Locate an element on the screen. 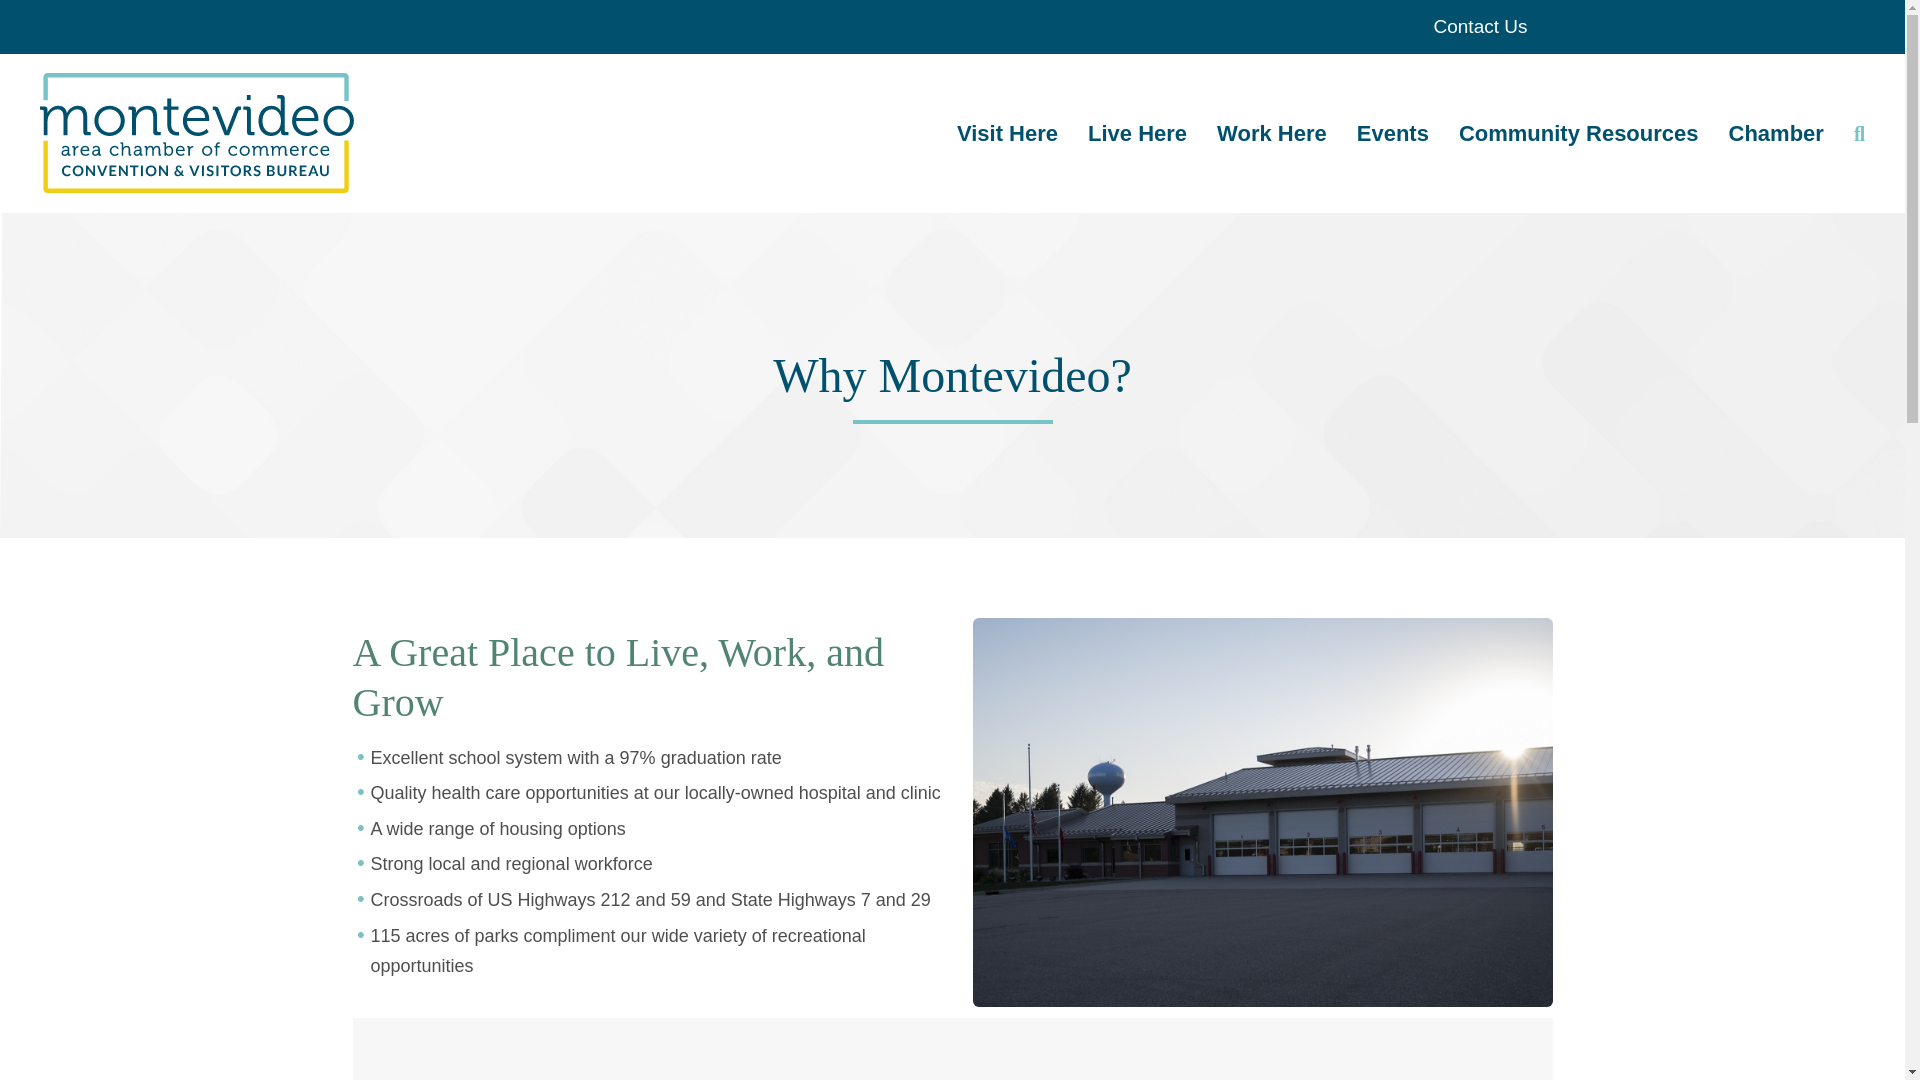 The image size is (1920, 1080). City of Montevideo is located at coordinates (206, 134).